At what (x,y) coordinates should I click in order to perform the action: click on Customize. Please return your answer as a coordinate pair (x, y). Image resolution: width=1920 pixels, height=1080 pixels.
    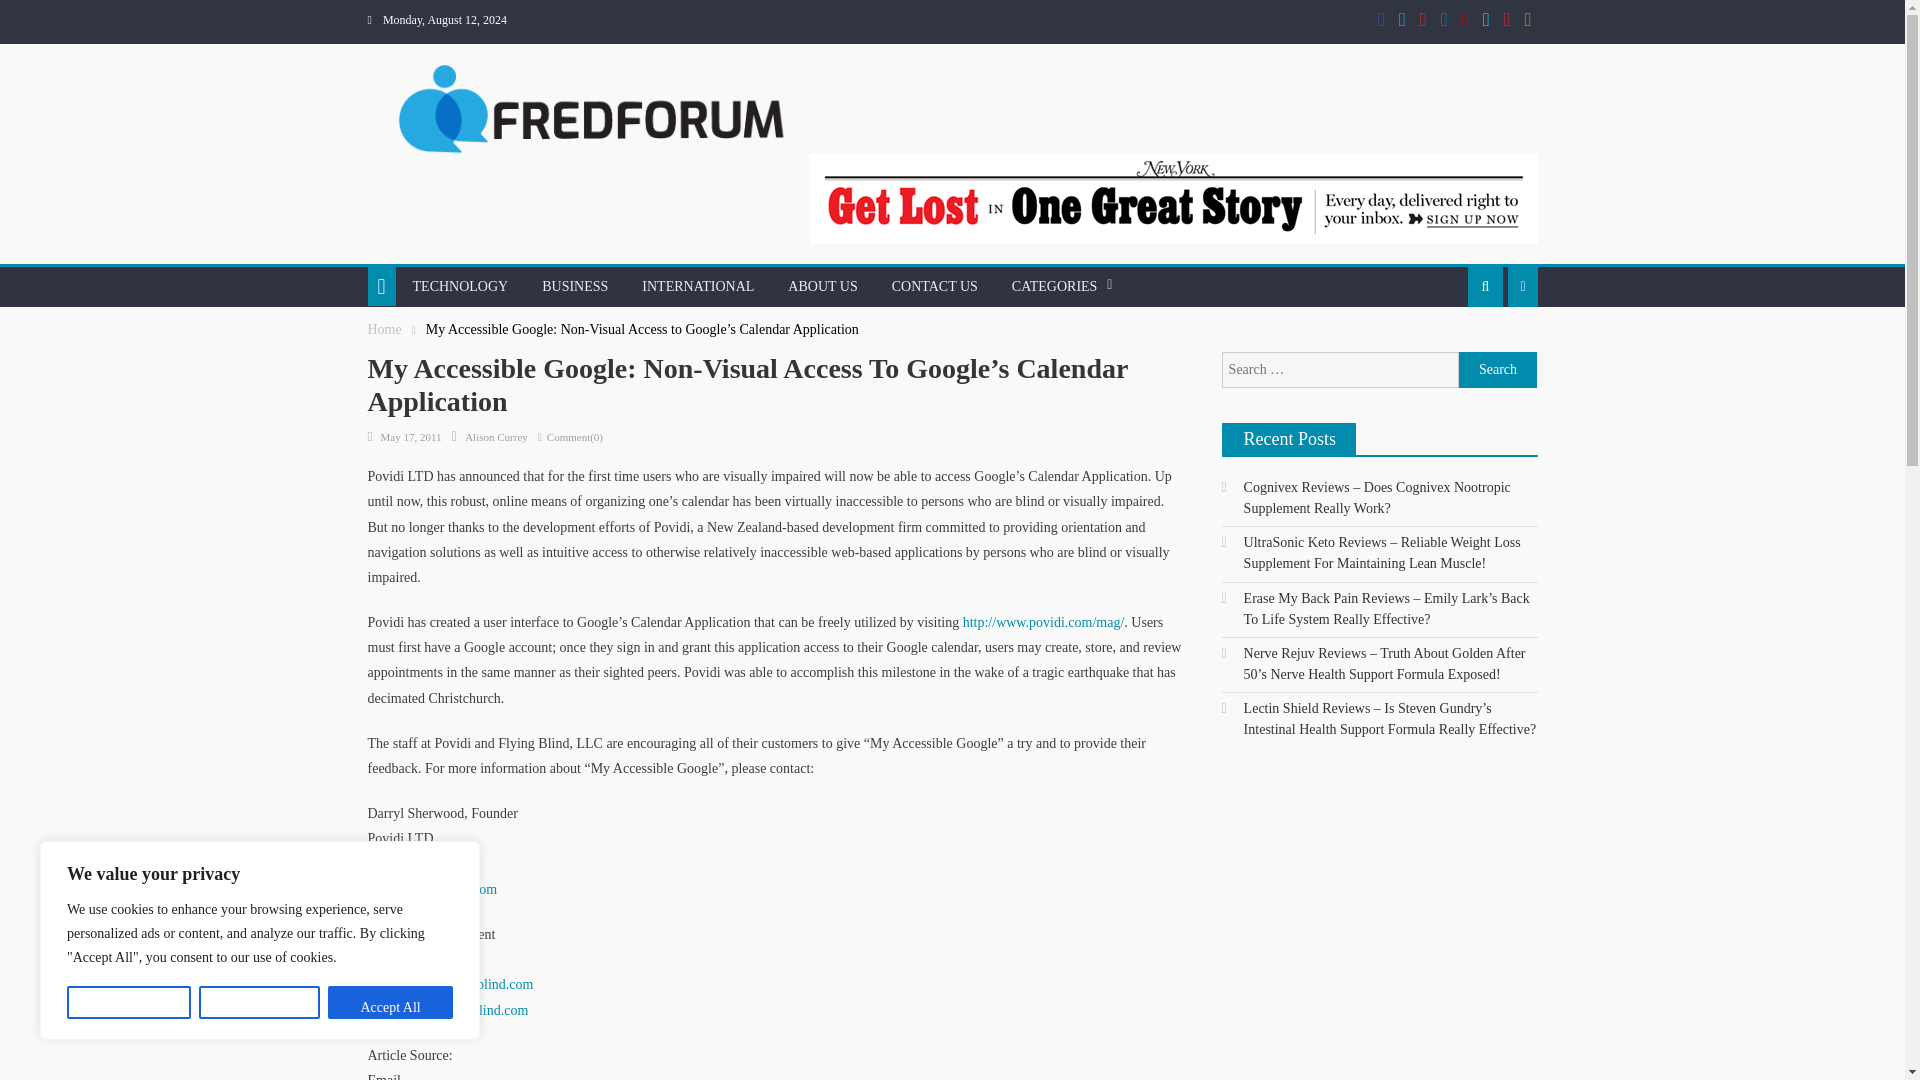
    Looking at the image, I should click on (128, 1002).